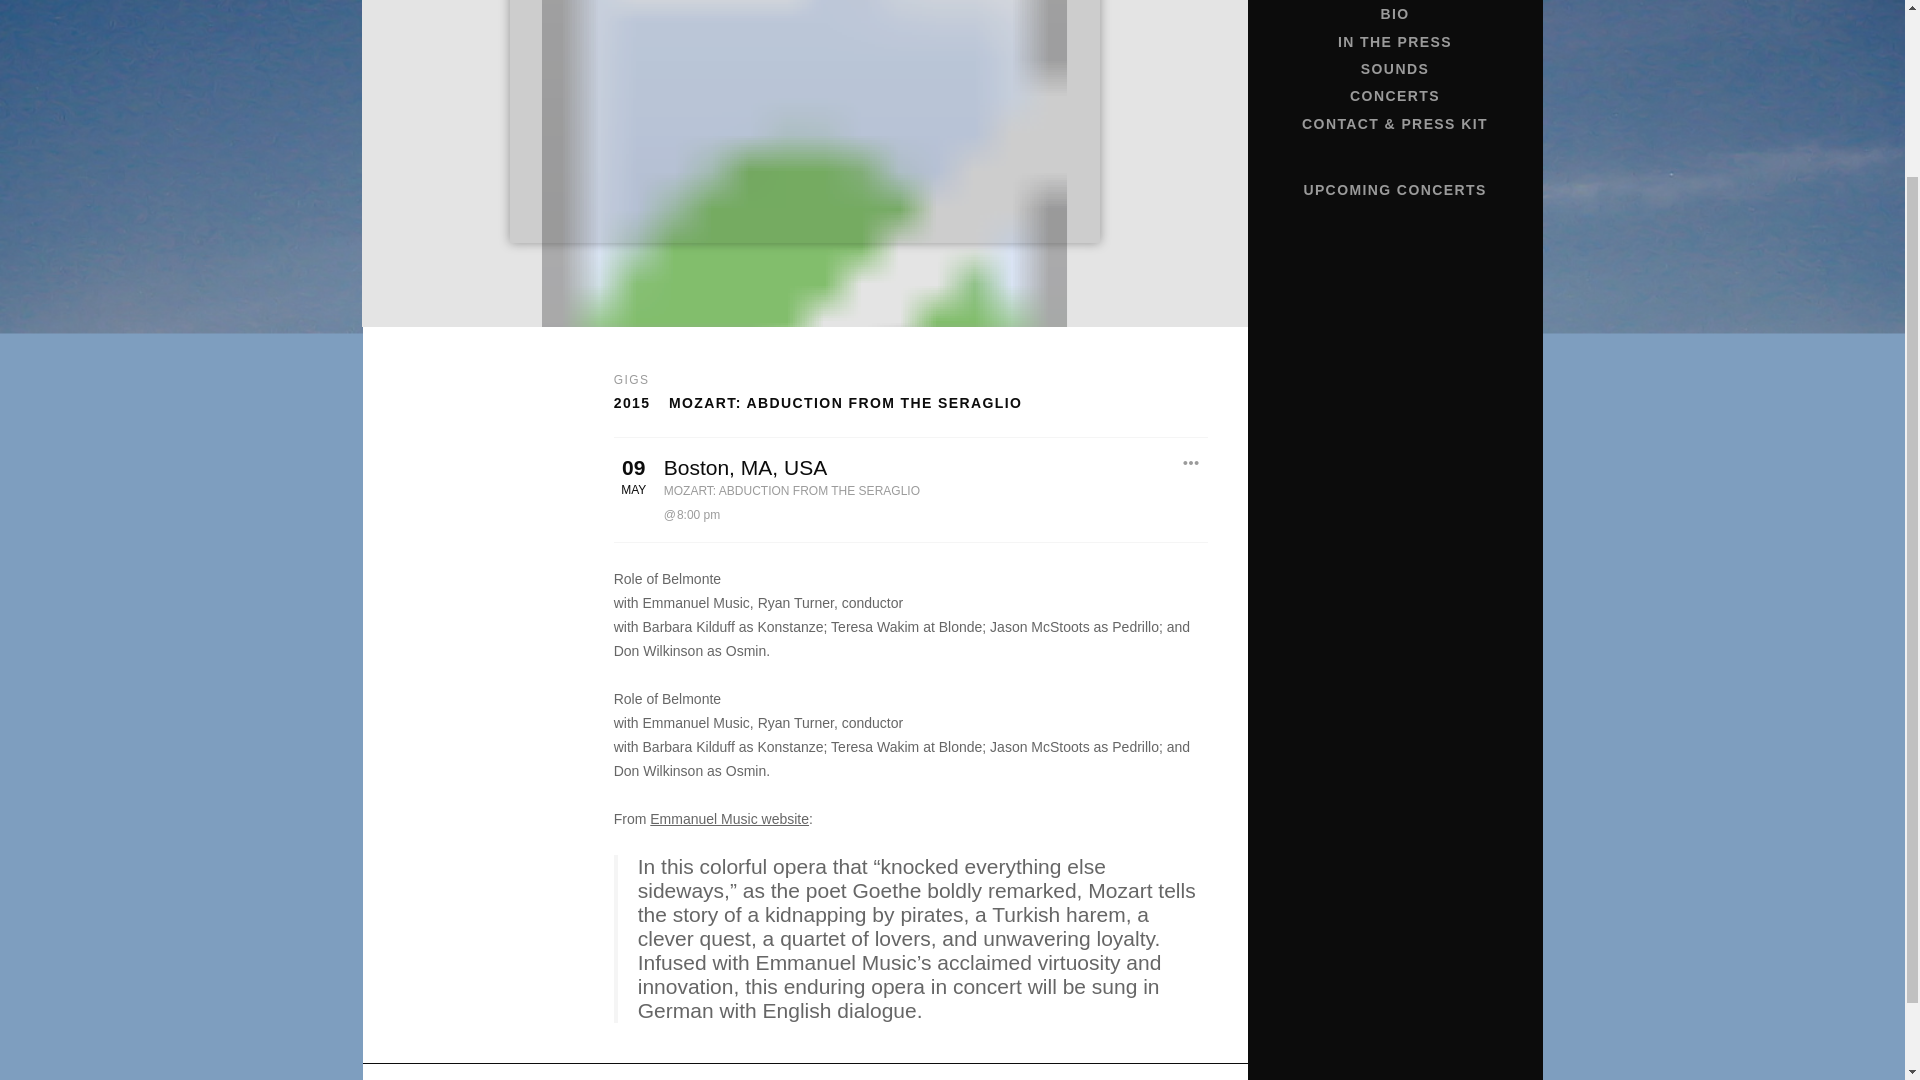 This screenshot has height=1080, width=1920. I want to click on SOUNDS, so click(1394, 70).